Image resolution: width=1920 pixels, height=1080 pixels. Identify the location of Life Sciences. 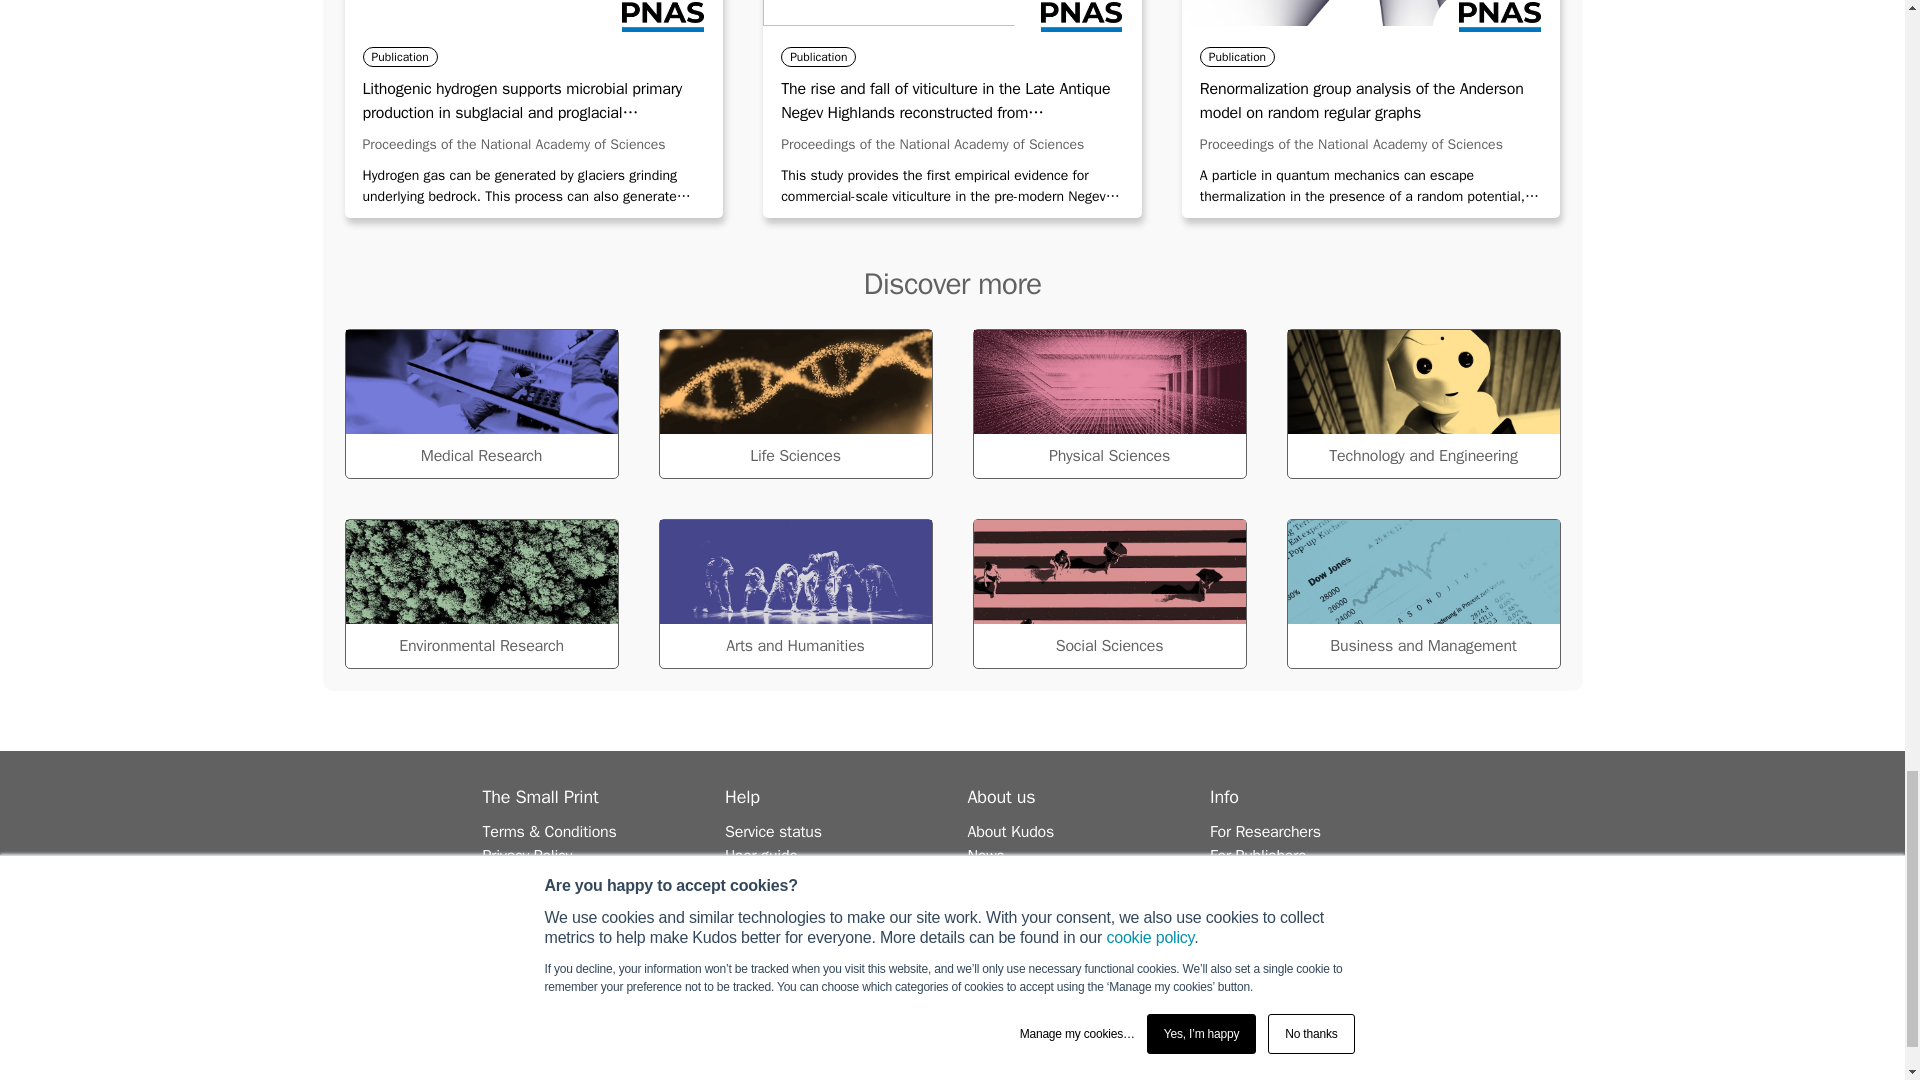
(794, 404).